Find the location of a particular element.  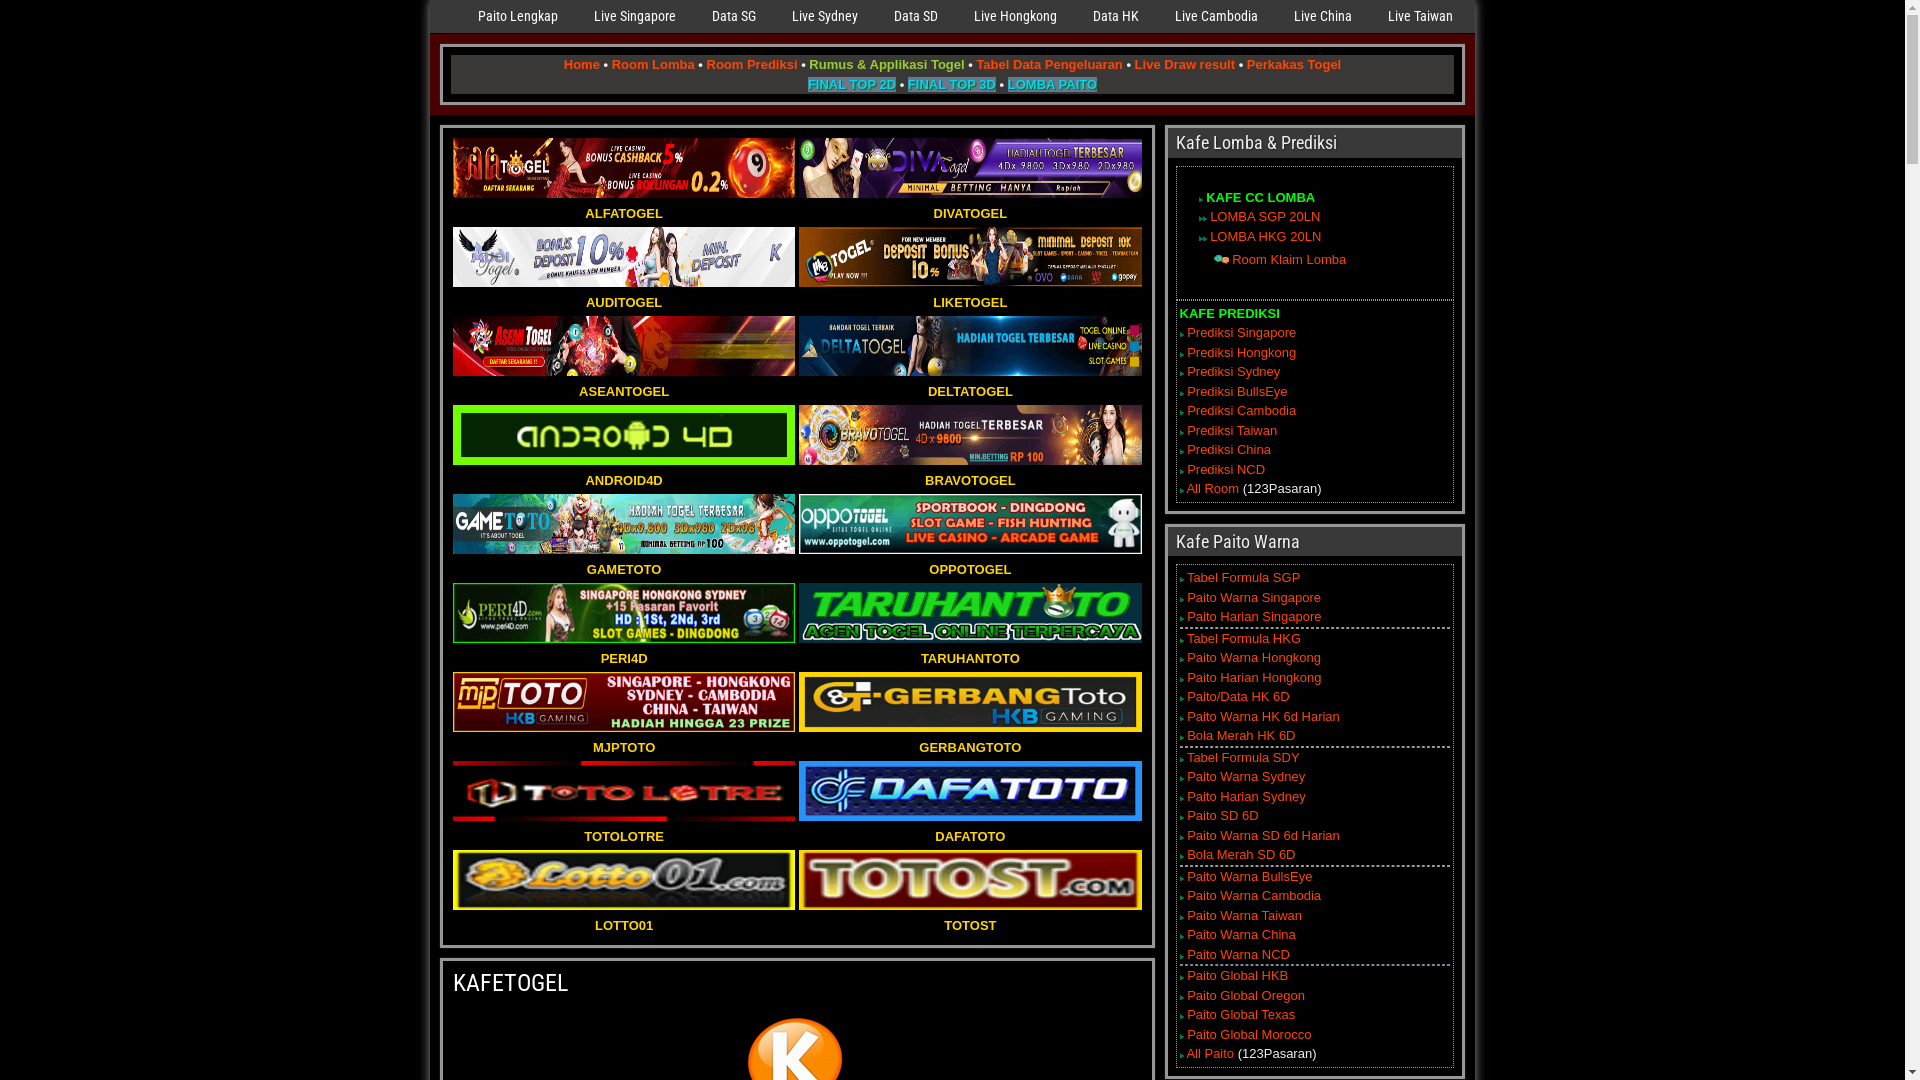

Prediksi Hongkong is located at coordinates (1242, 352).